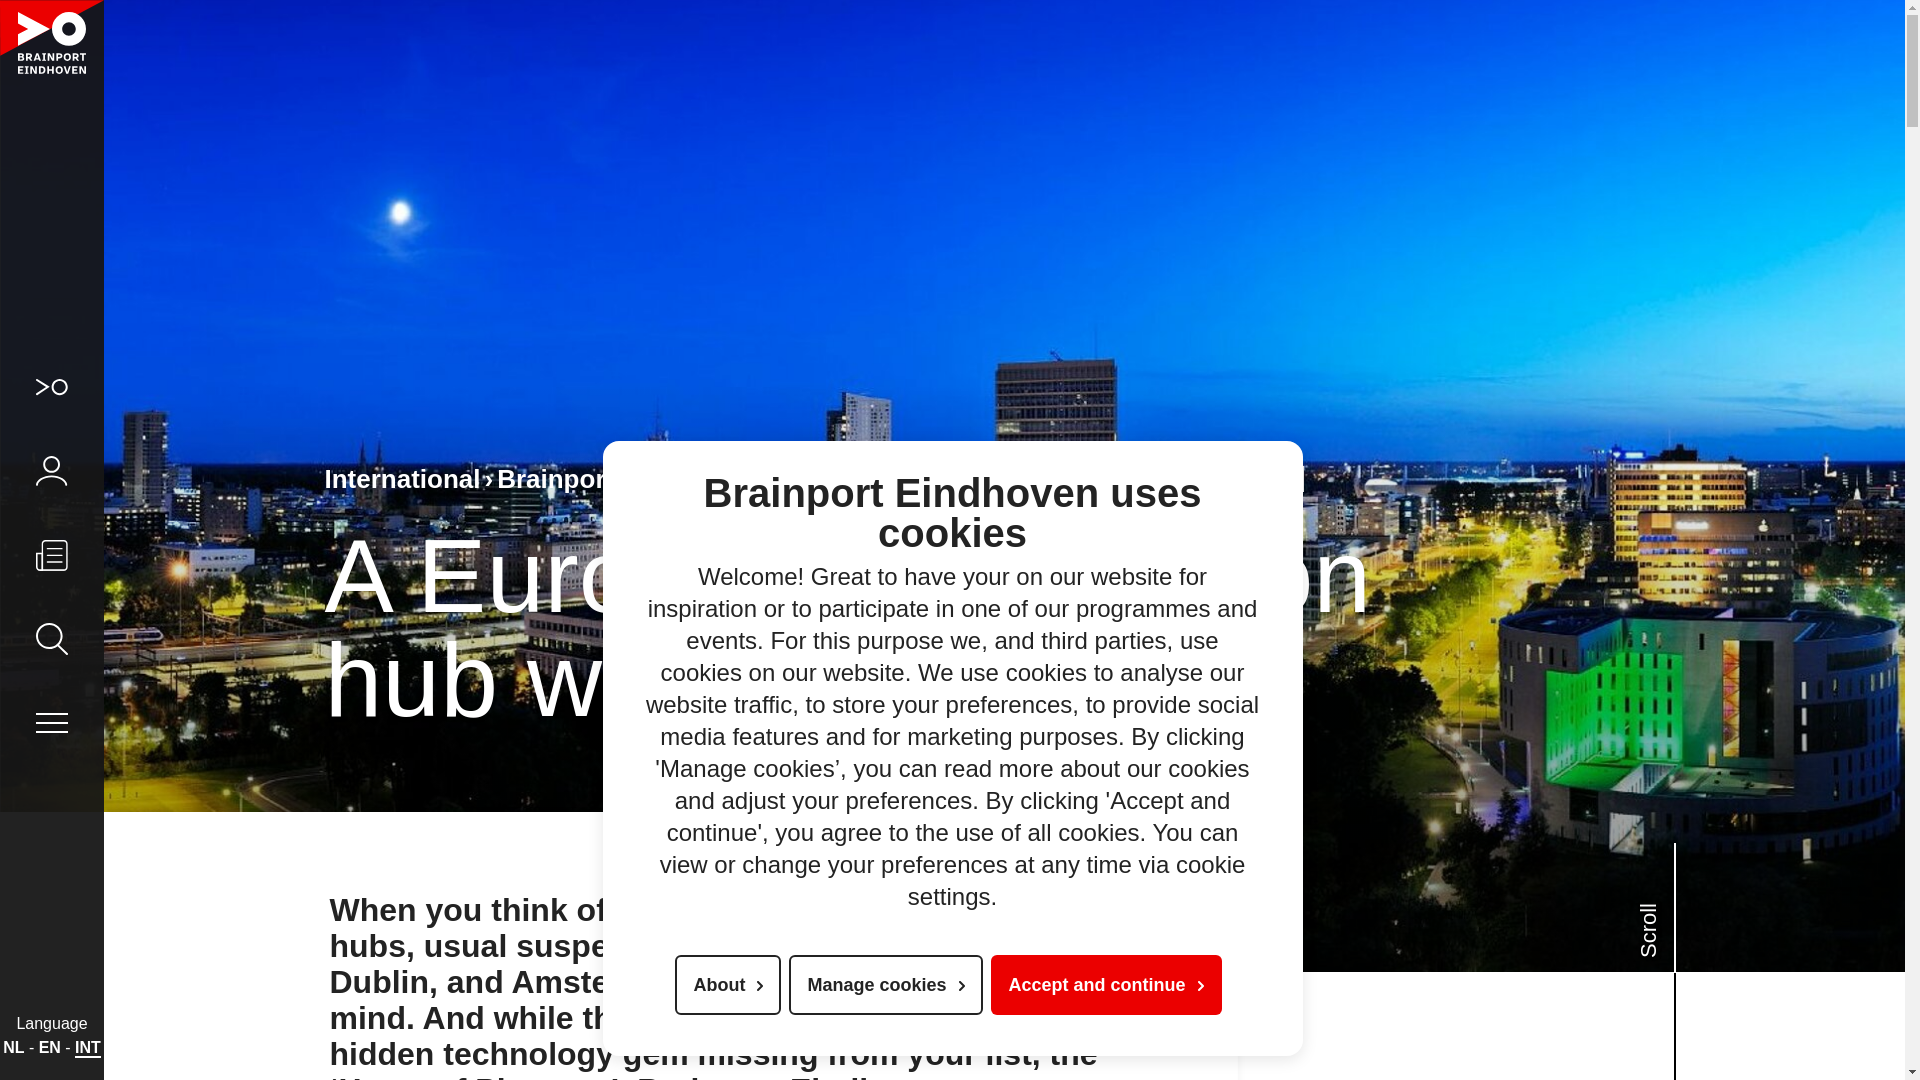 This screenshot has height=1080, width=1920. Describe the element at coordinates (88, 1047) in the screenshot. I see `INT` at that location.